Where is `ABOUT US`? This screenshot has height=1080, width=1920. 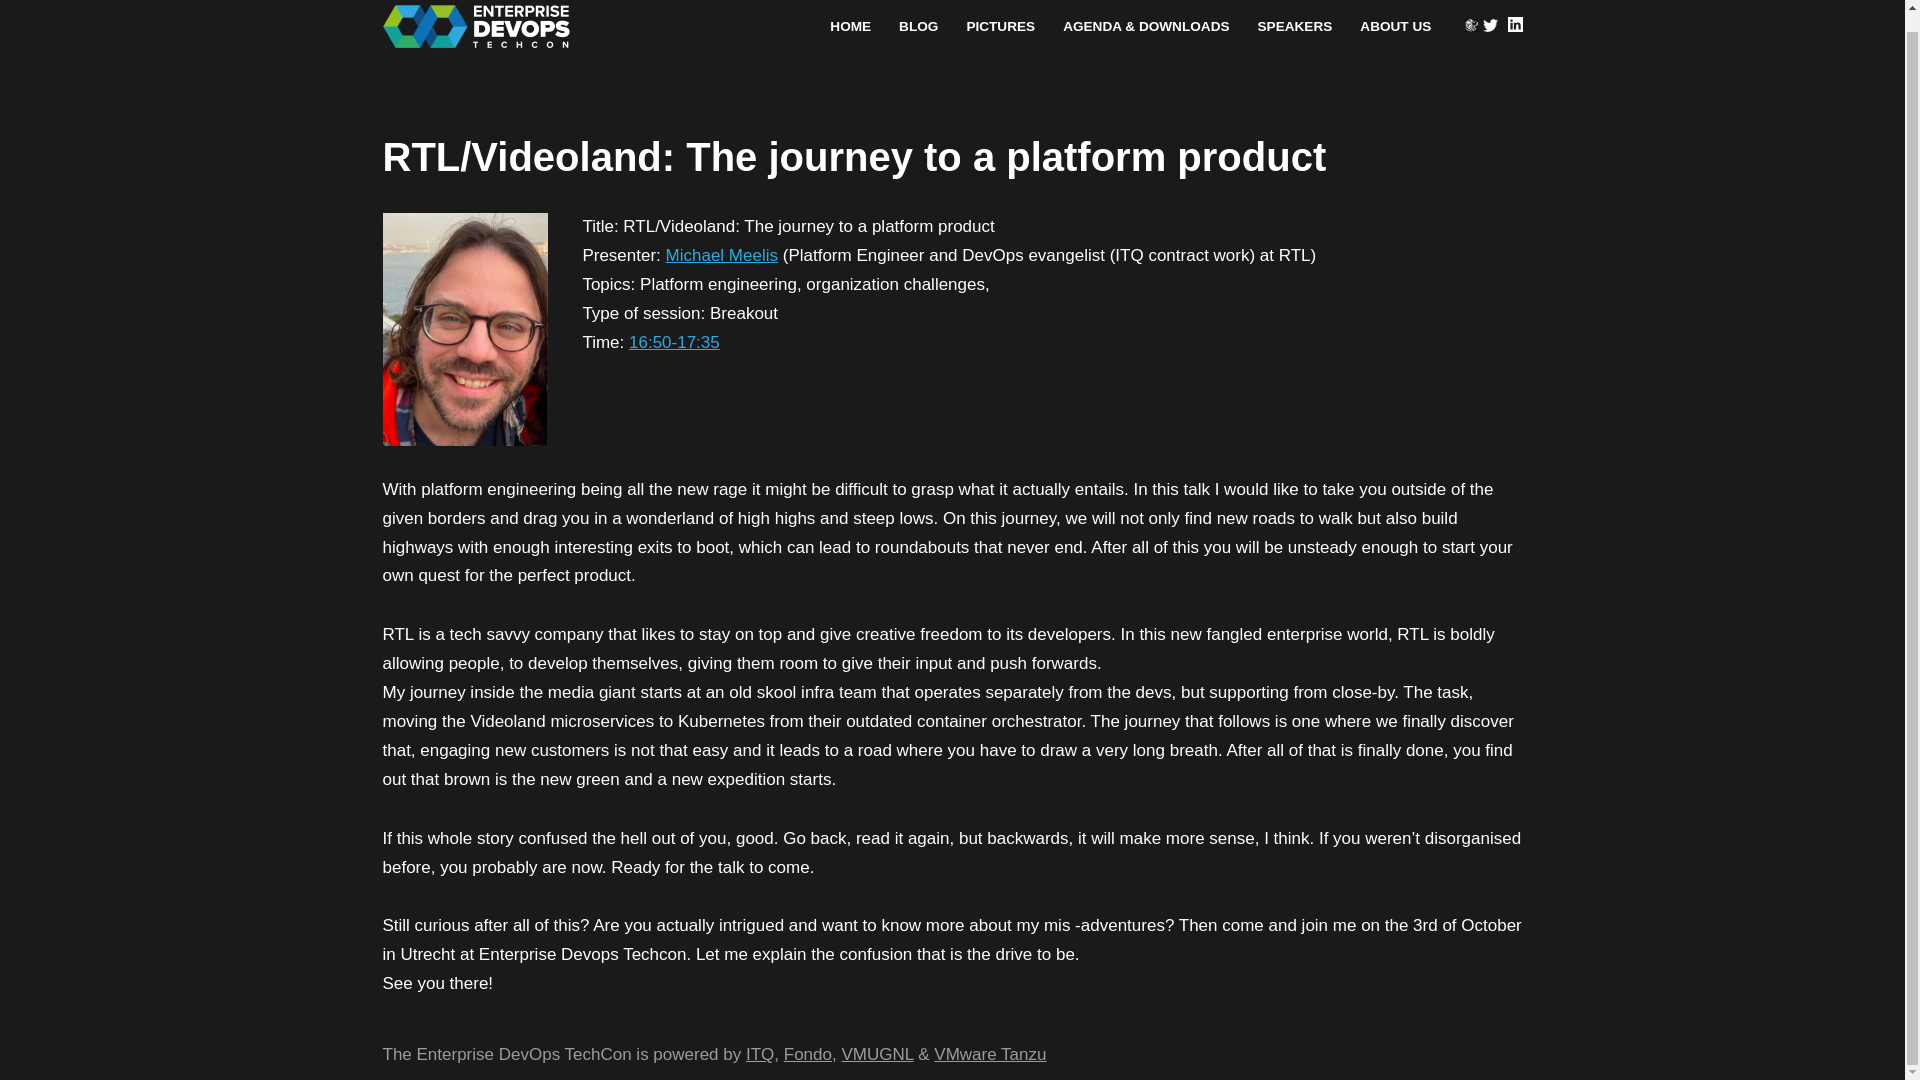
ABOUT US is located at coordinates (1394, 26).